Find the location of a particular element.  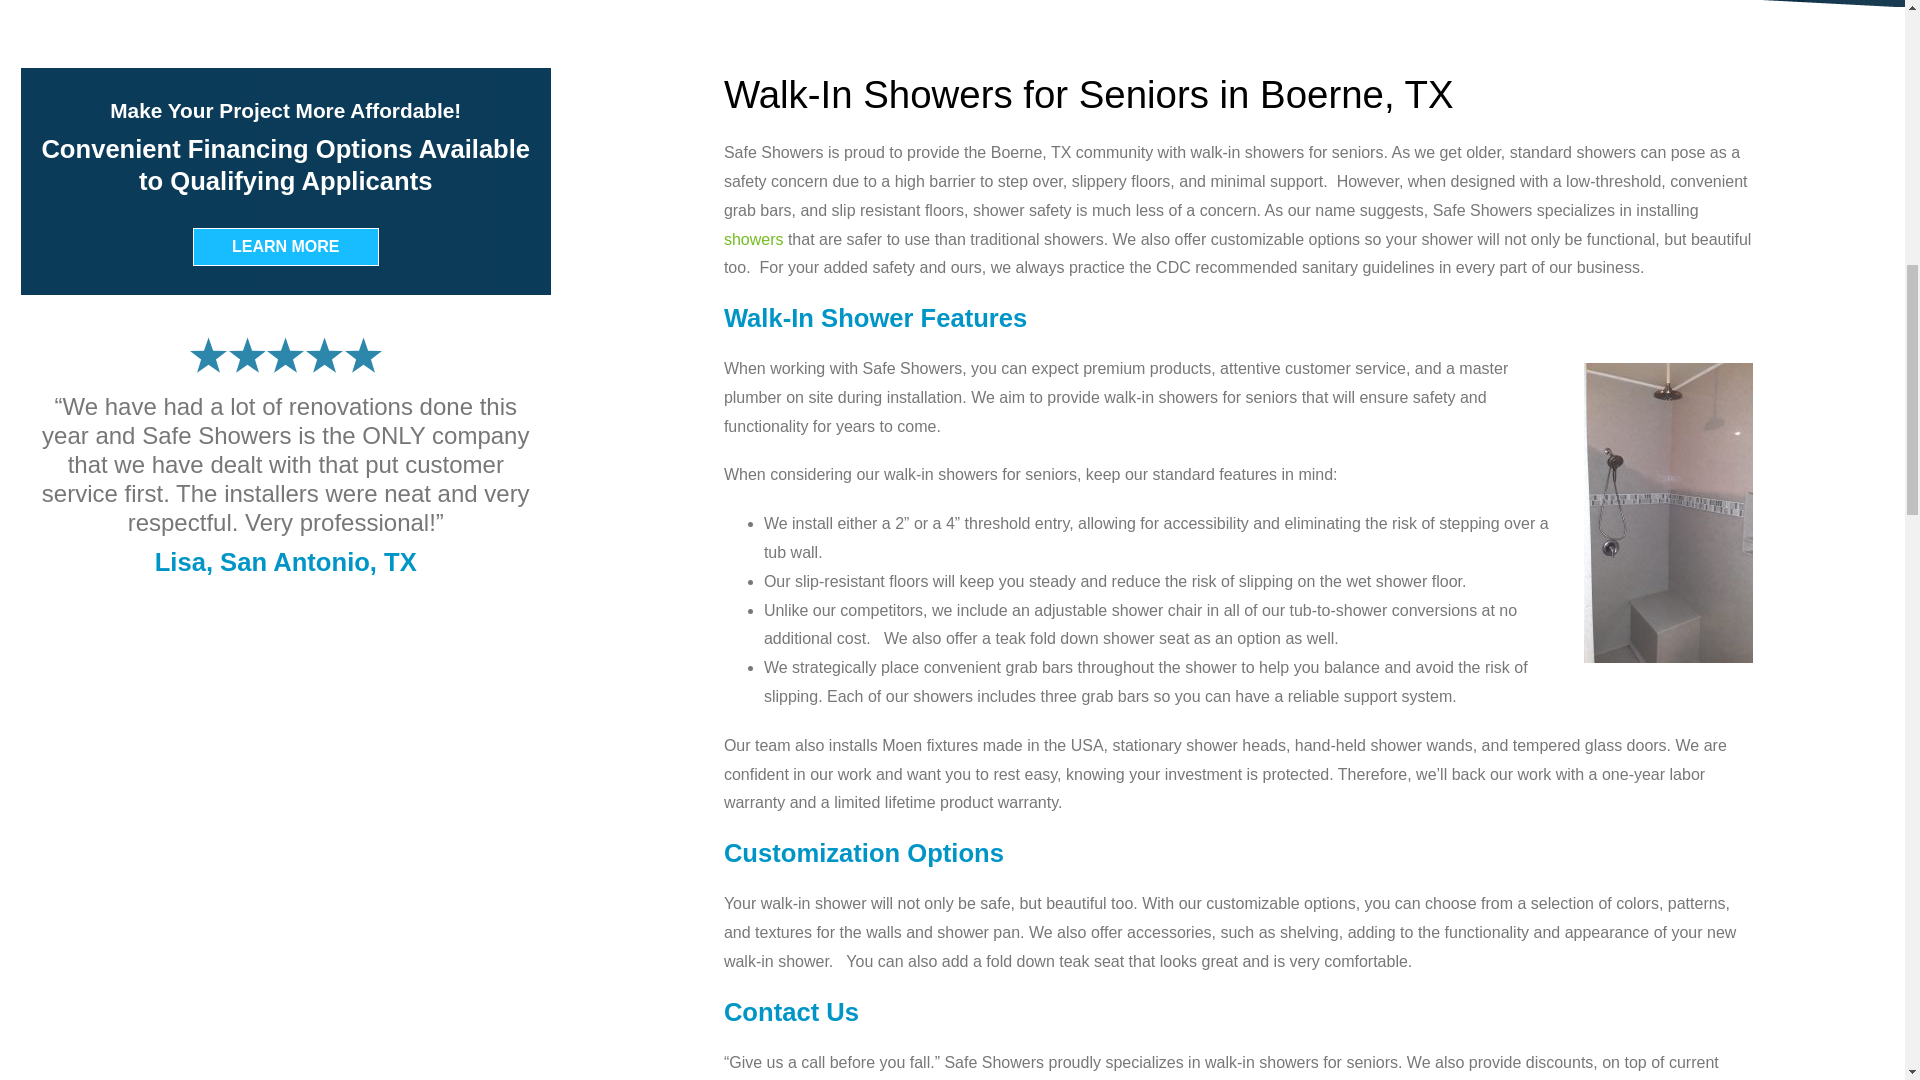

LEARN MORE is located at coordinates (286, 246).